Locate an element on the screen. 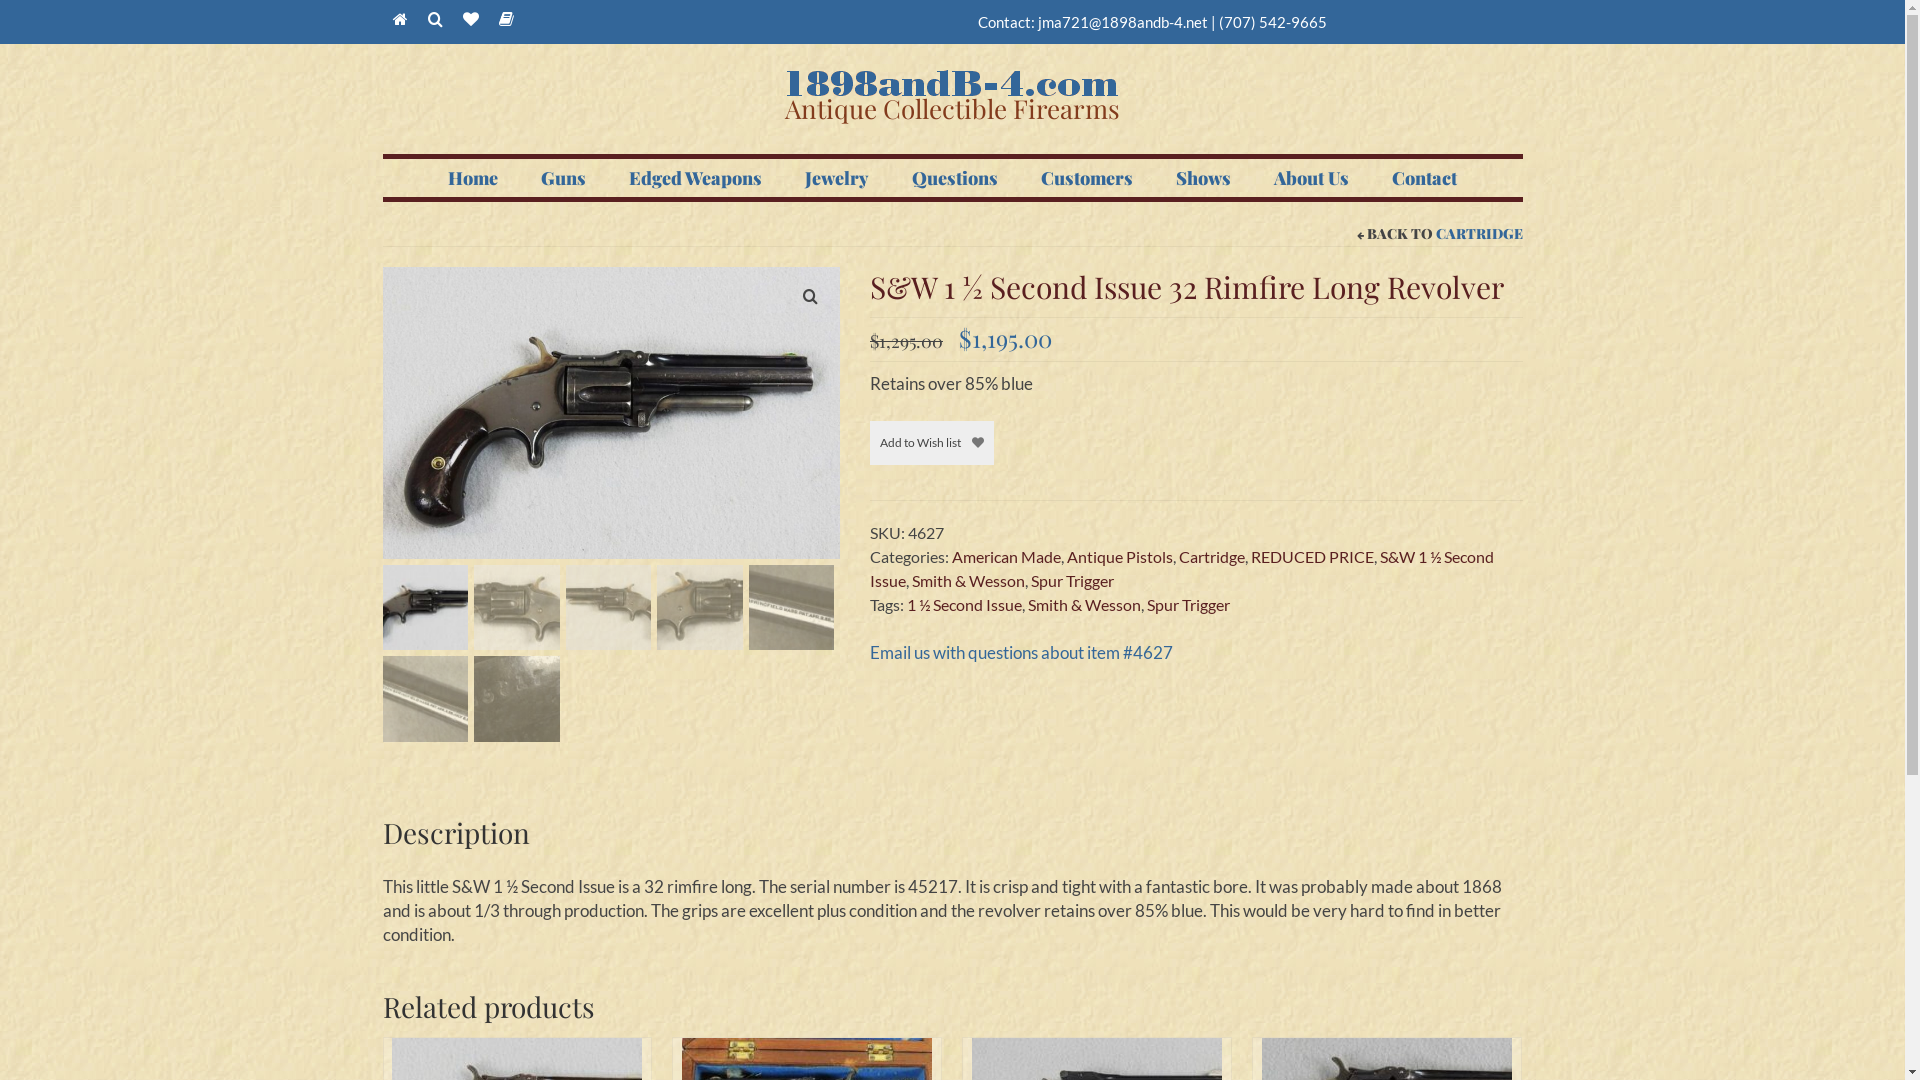 This screenshot has width=1920, height=1080. jma721@1898andb-4.net is located at coordinates (1123, 22).